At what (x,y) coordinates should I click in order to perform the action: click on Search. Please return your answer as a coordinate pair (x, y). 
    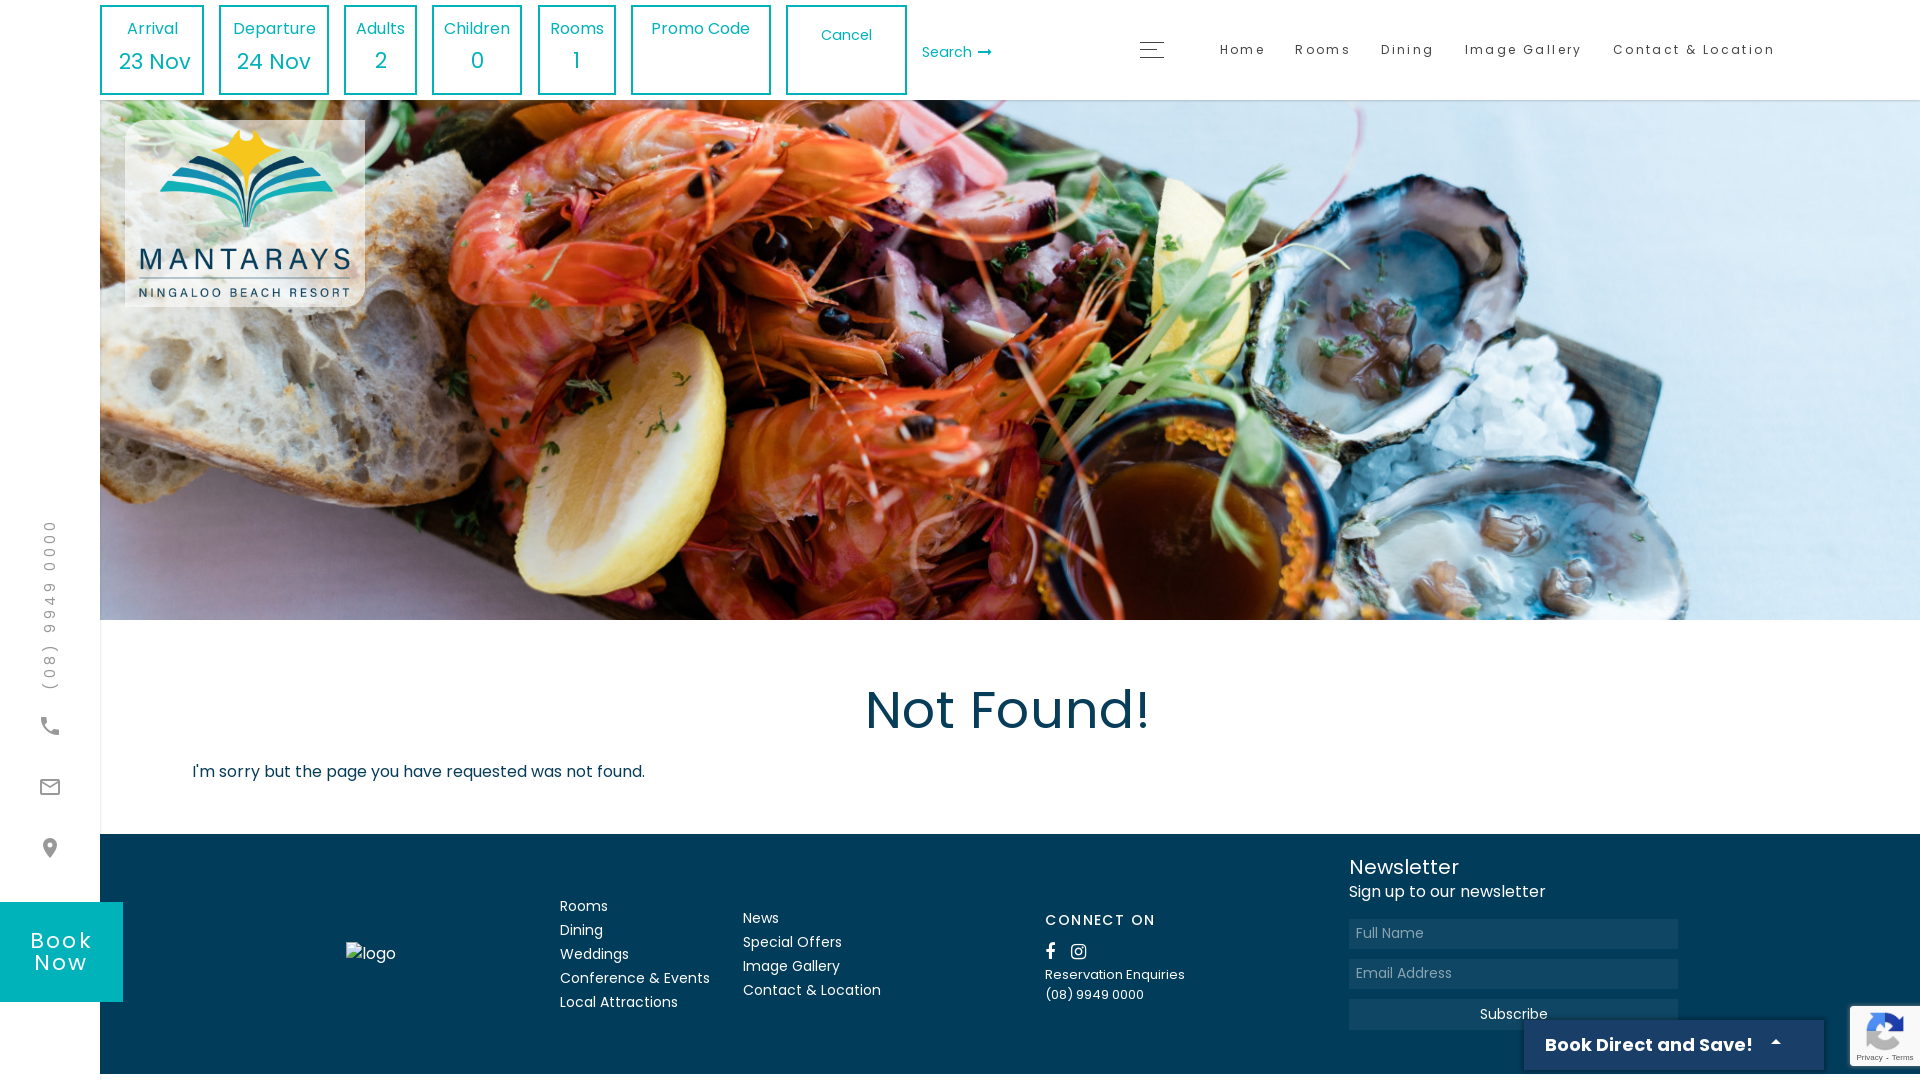
    Looking at the image, I should click on (957, 52).